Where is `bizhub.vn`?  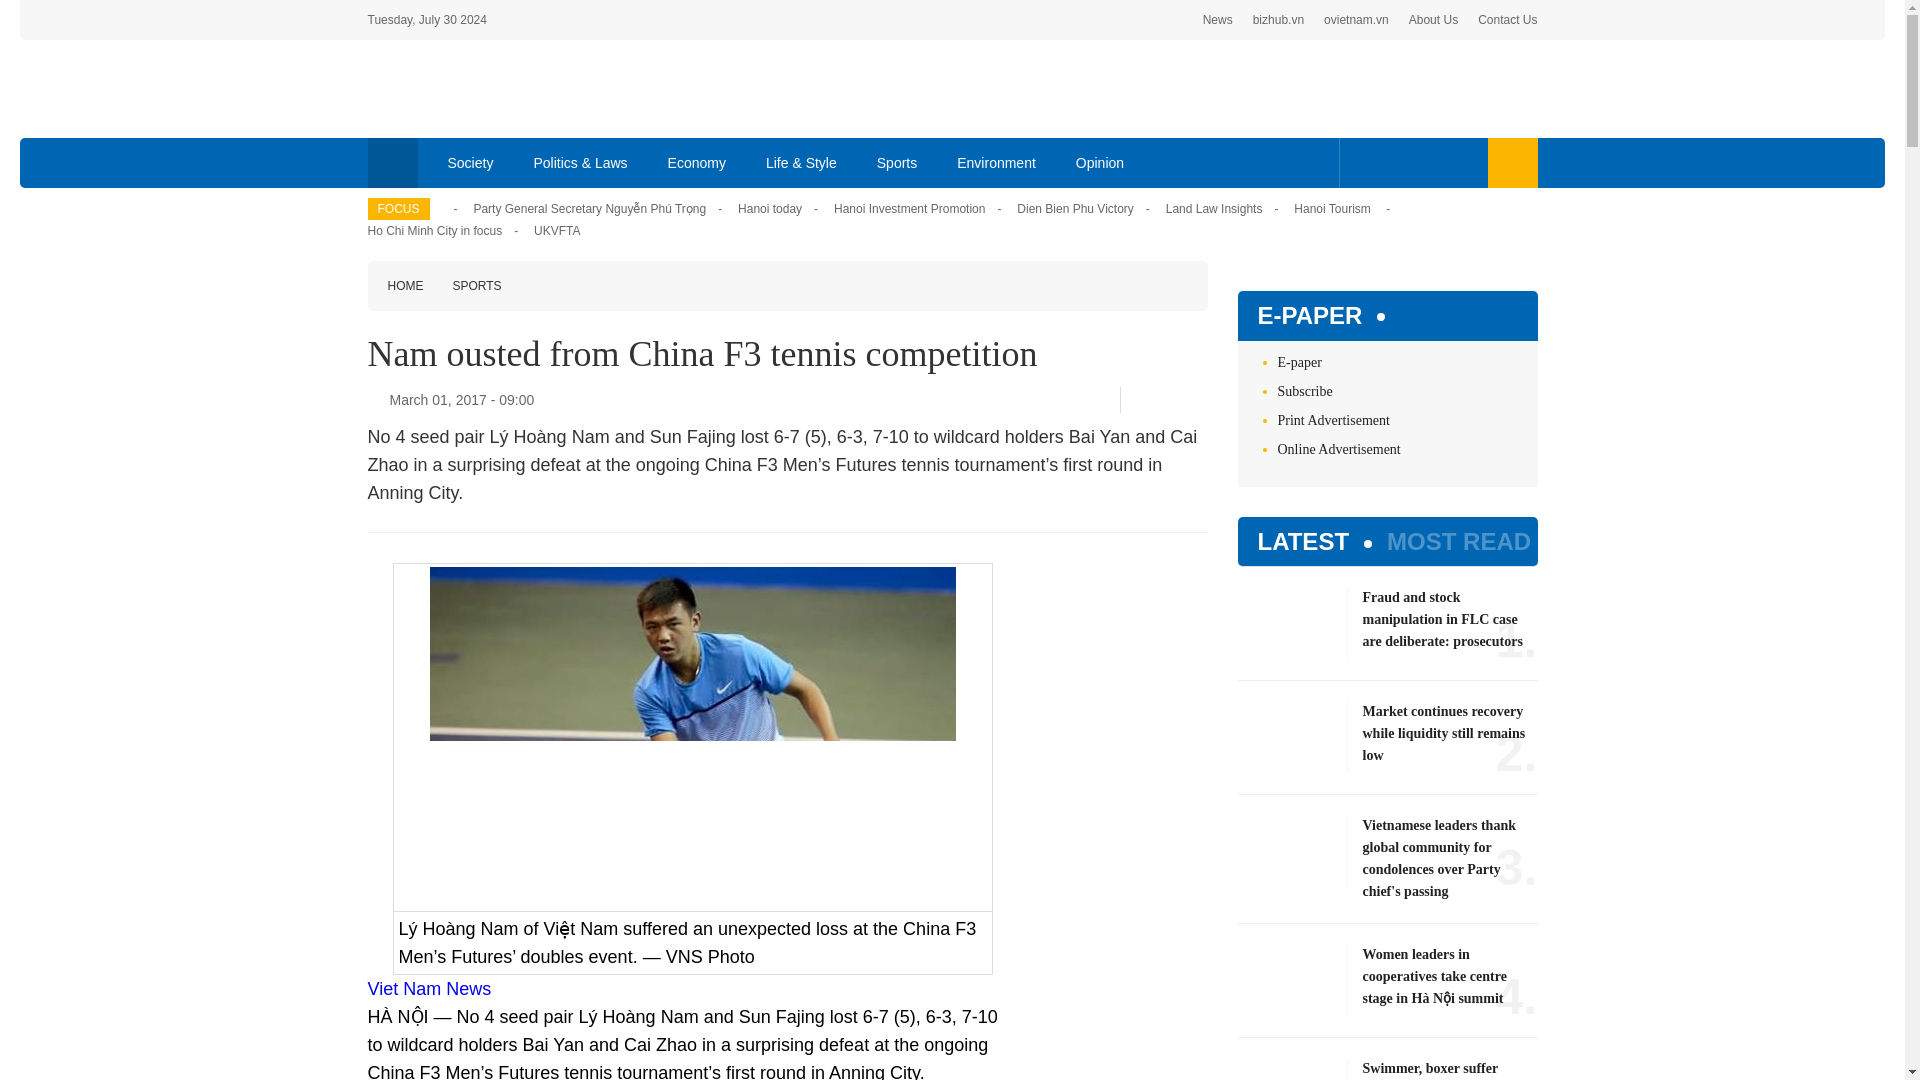 bizhub.vn is located at coordinates (1278, 20).